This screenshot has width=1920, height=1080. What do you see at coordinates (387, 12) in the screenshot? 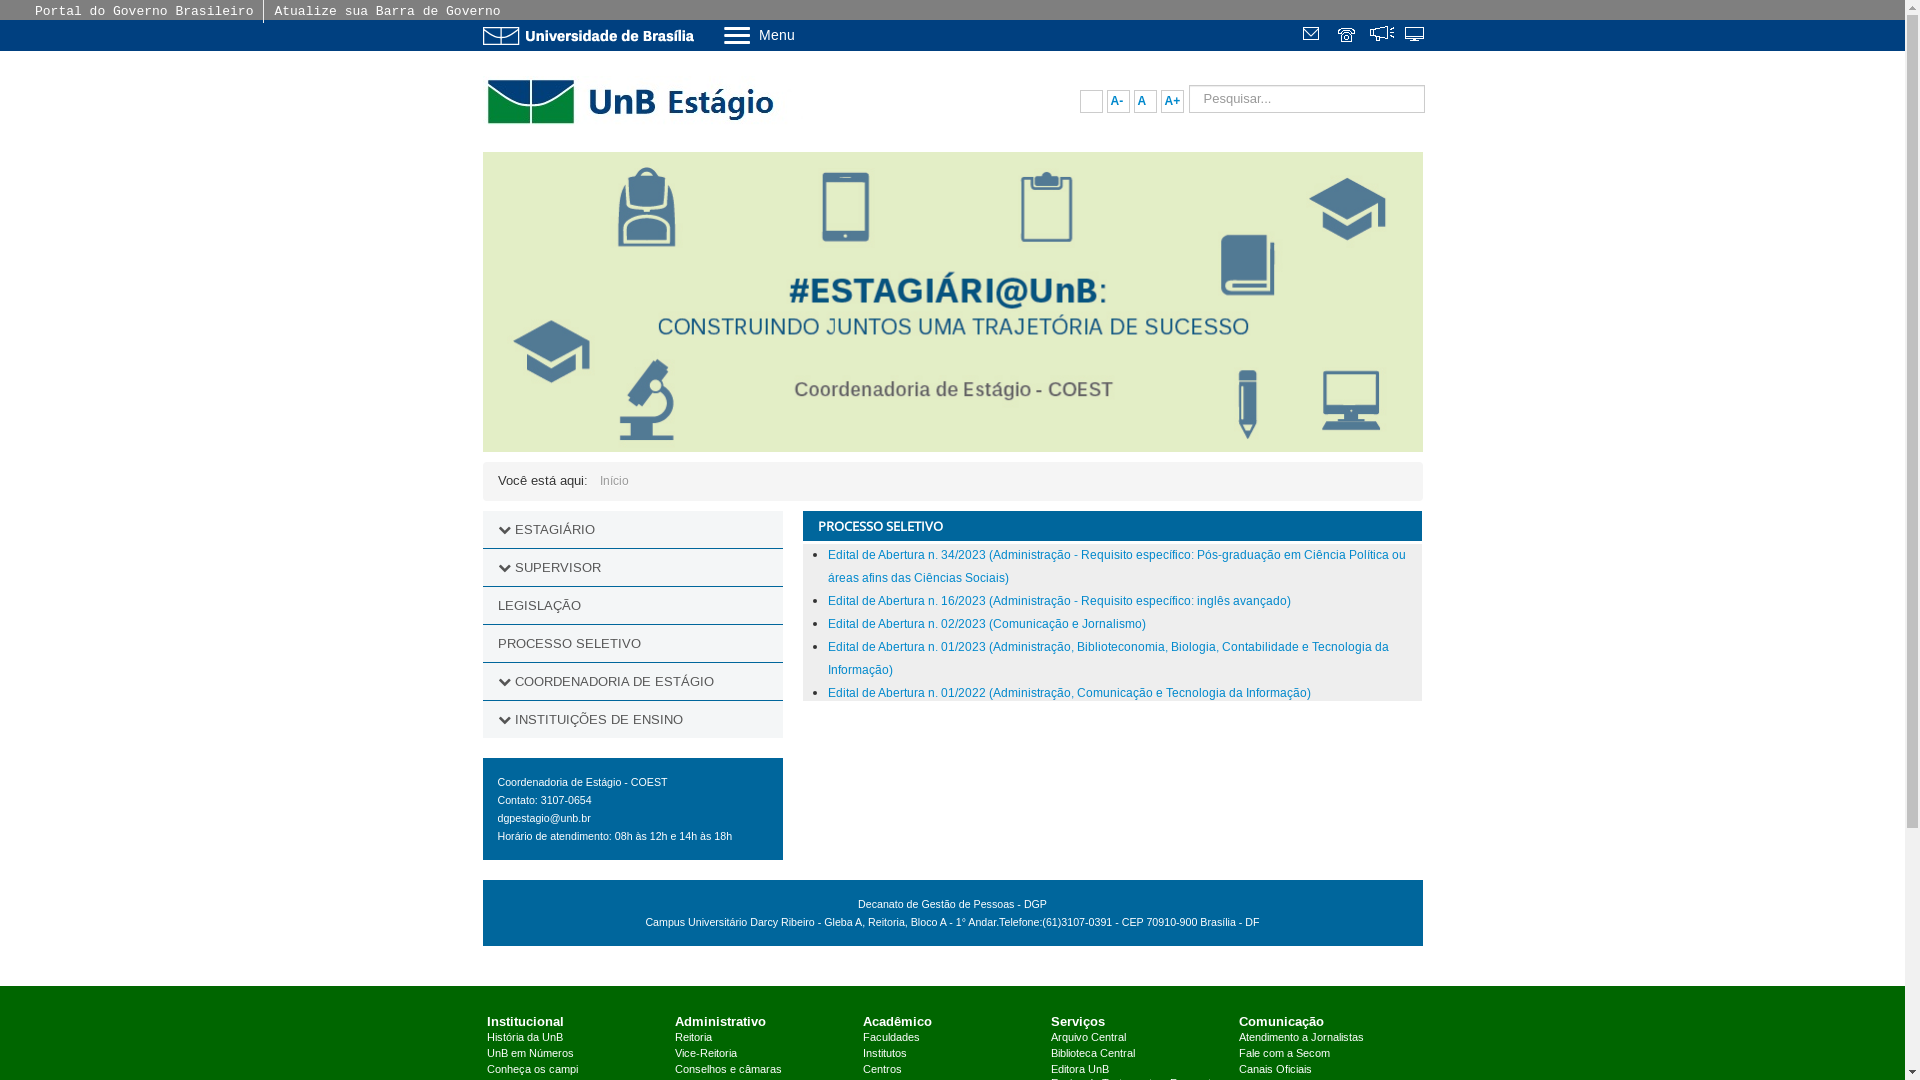
I see `Atualize sua Barra de Governo` at bounding box center [387, 12].